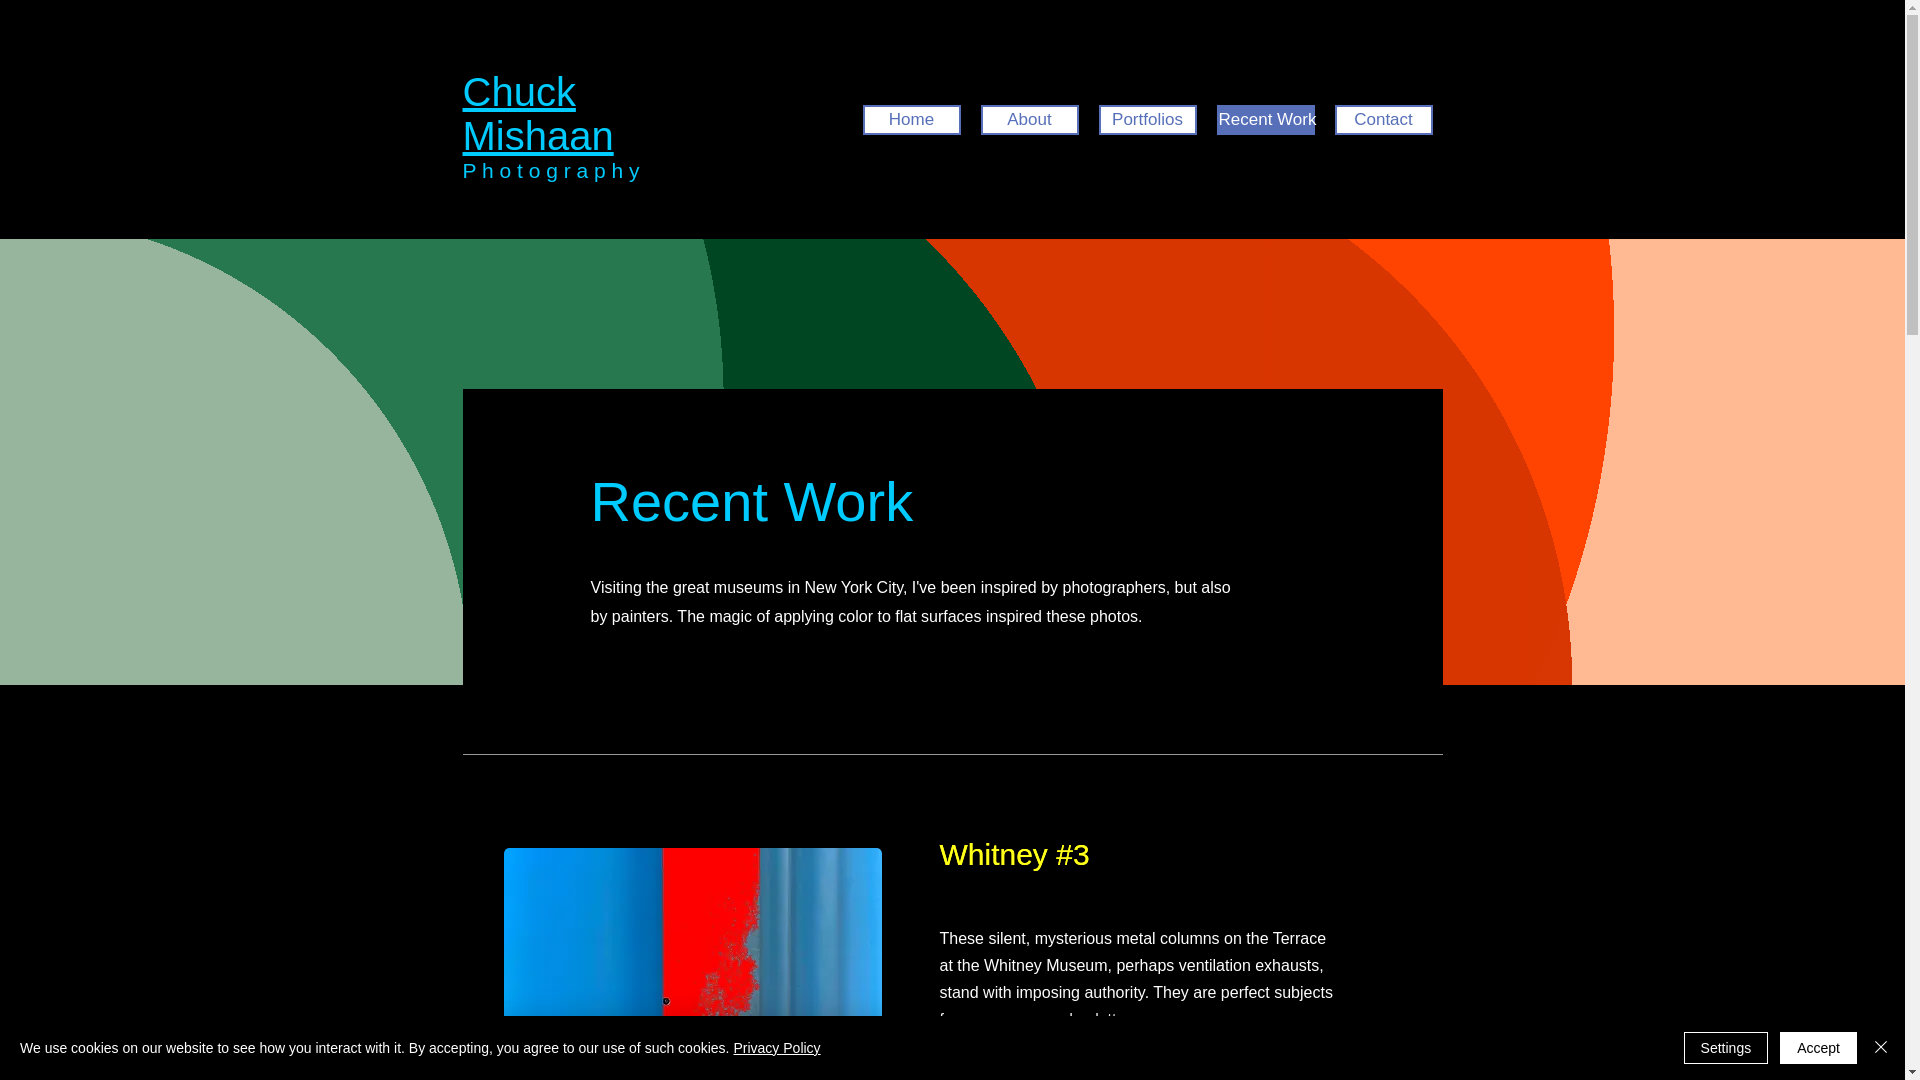 The image size is (1920, 1080). Describe the element at coordinates (911, 120) in the screenshot. I see `Home` at that location.